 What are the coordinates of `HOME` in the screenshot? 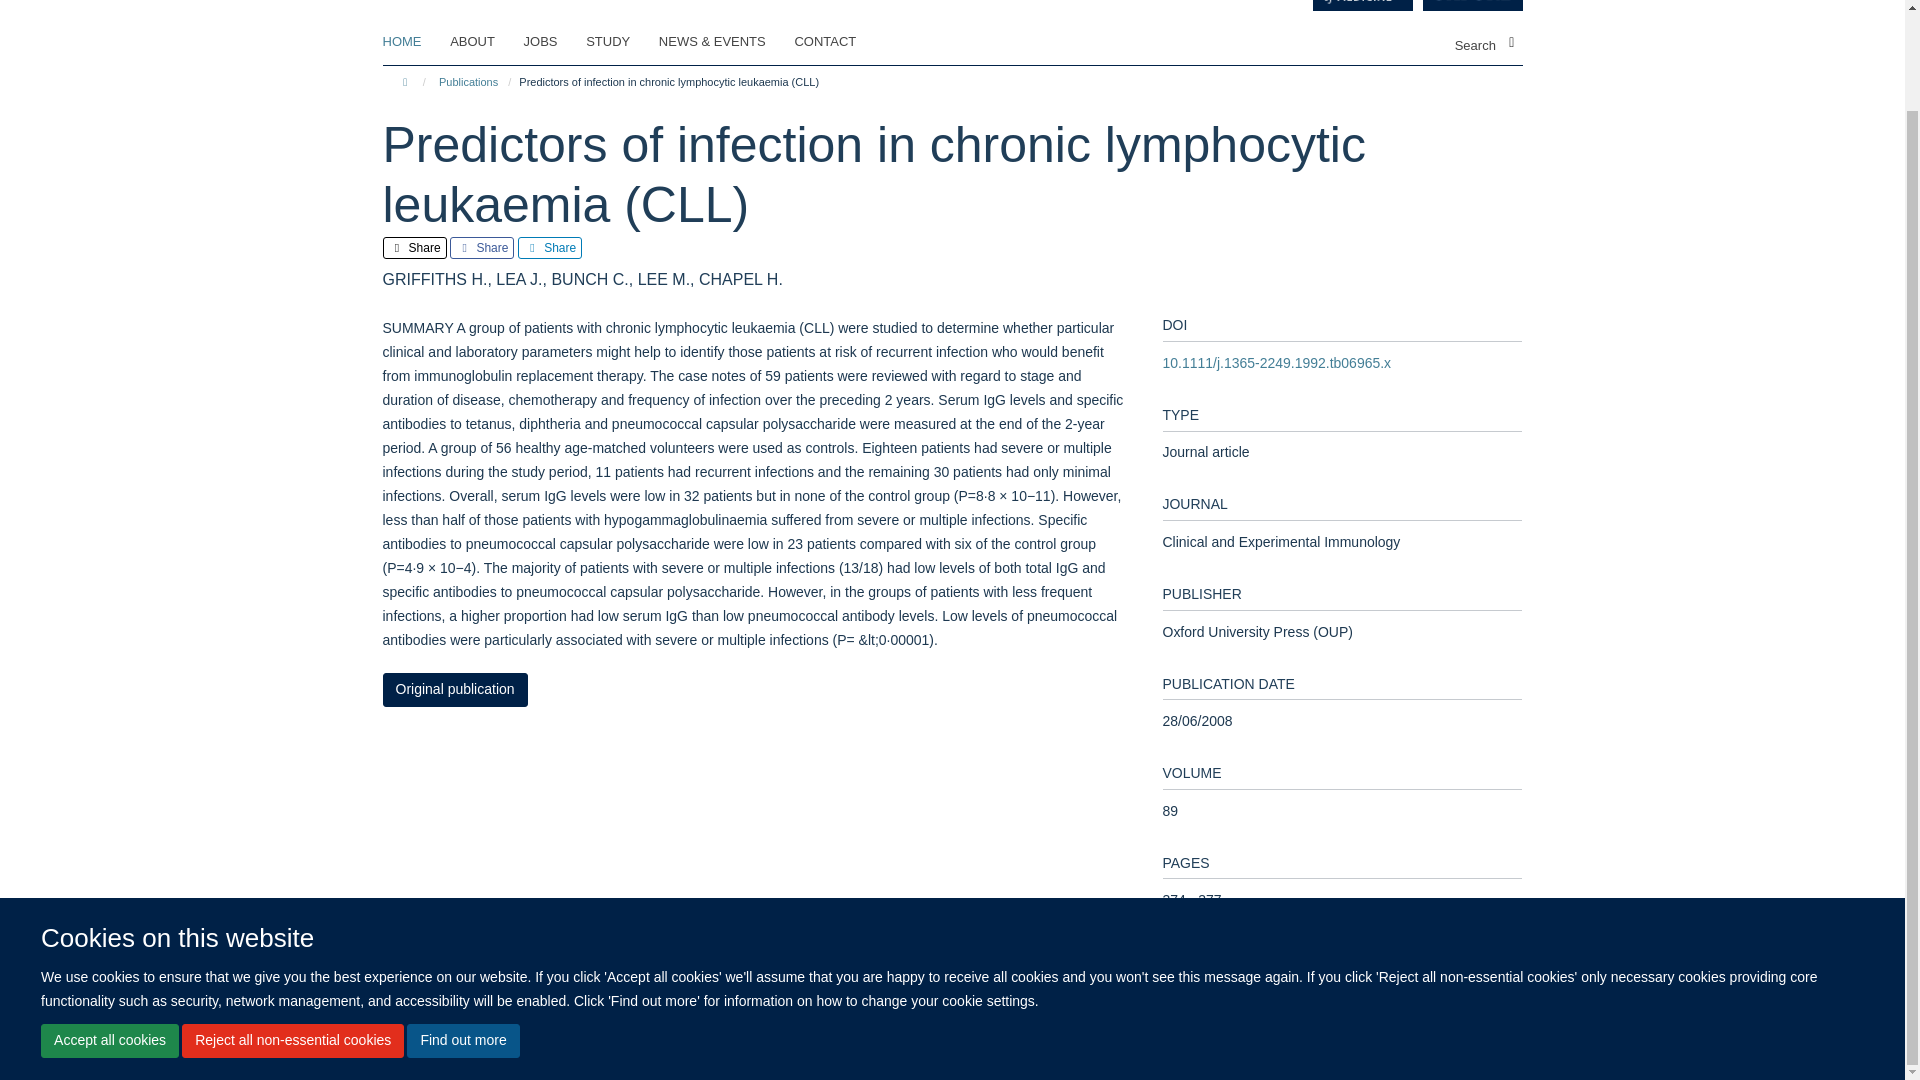 It's located at (414, 42).